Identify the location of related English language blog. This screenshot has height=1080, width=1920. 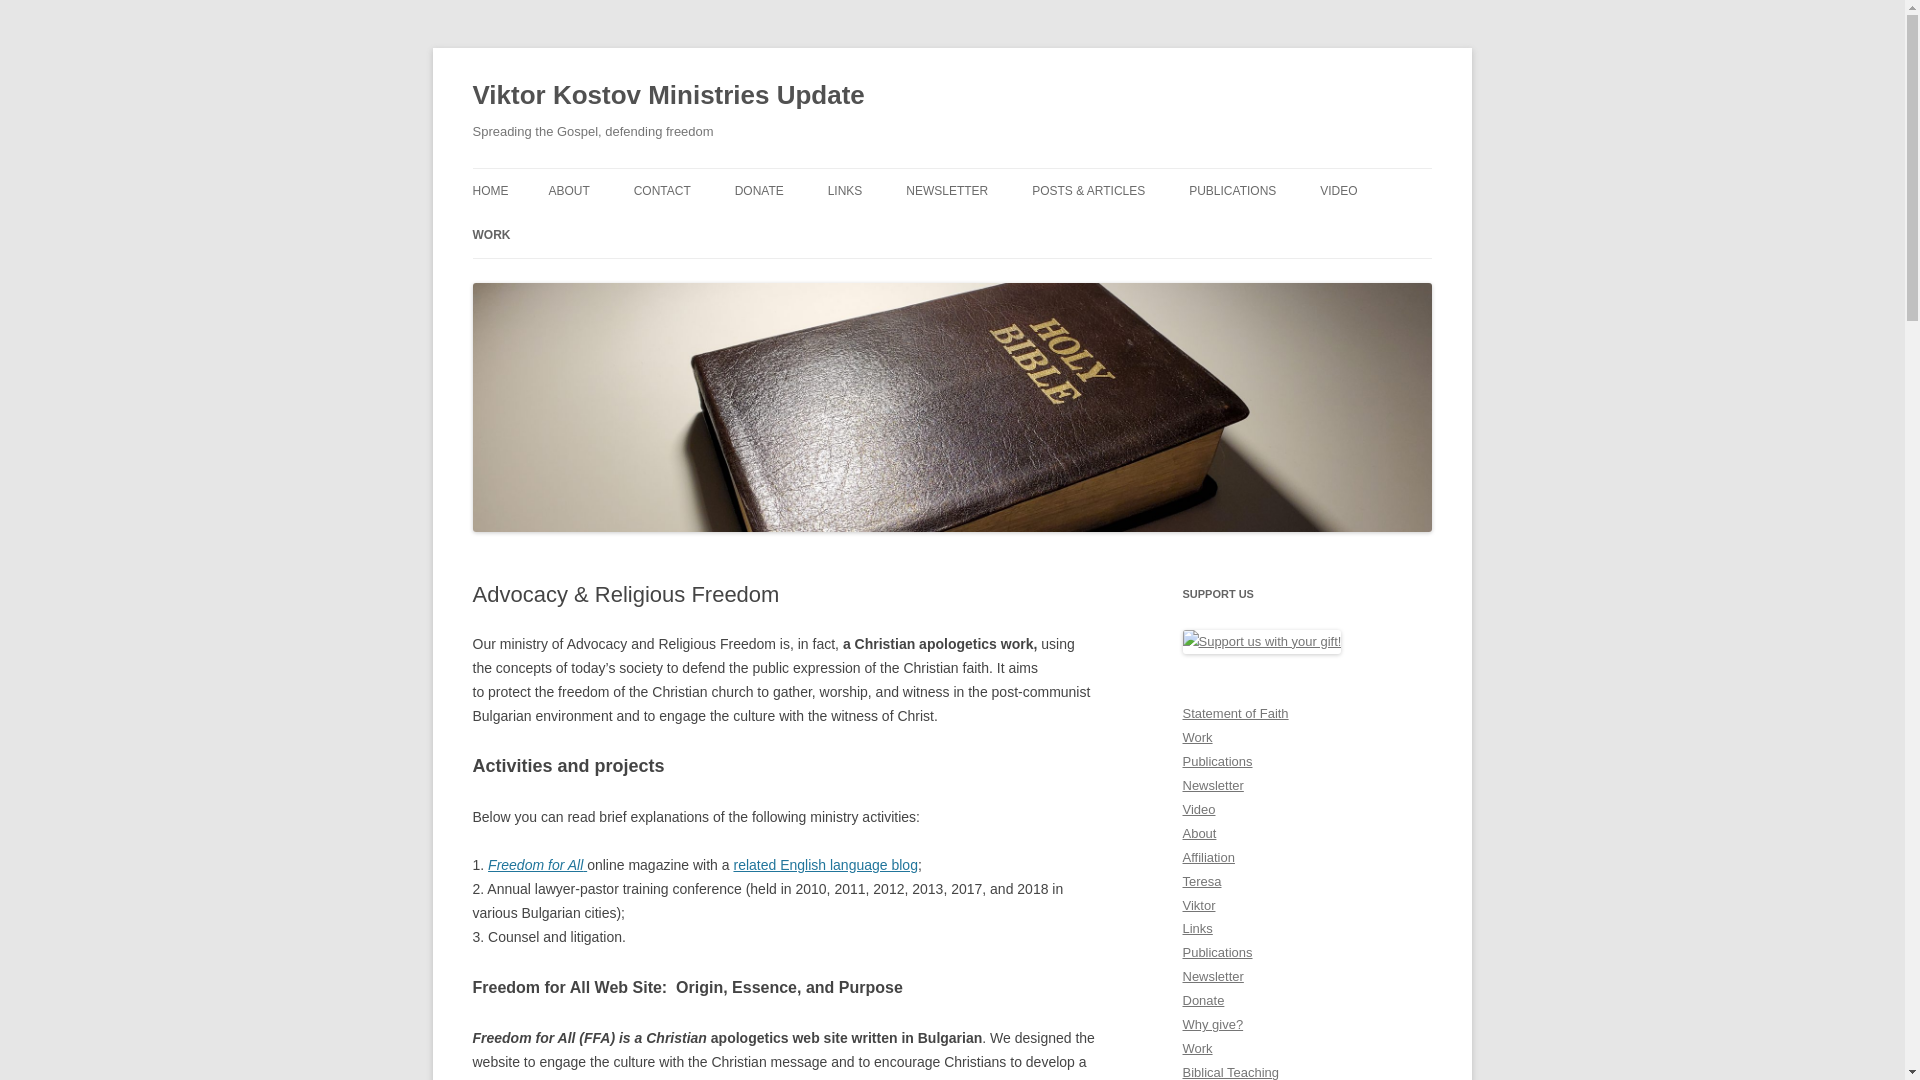
(825, 864).